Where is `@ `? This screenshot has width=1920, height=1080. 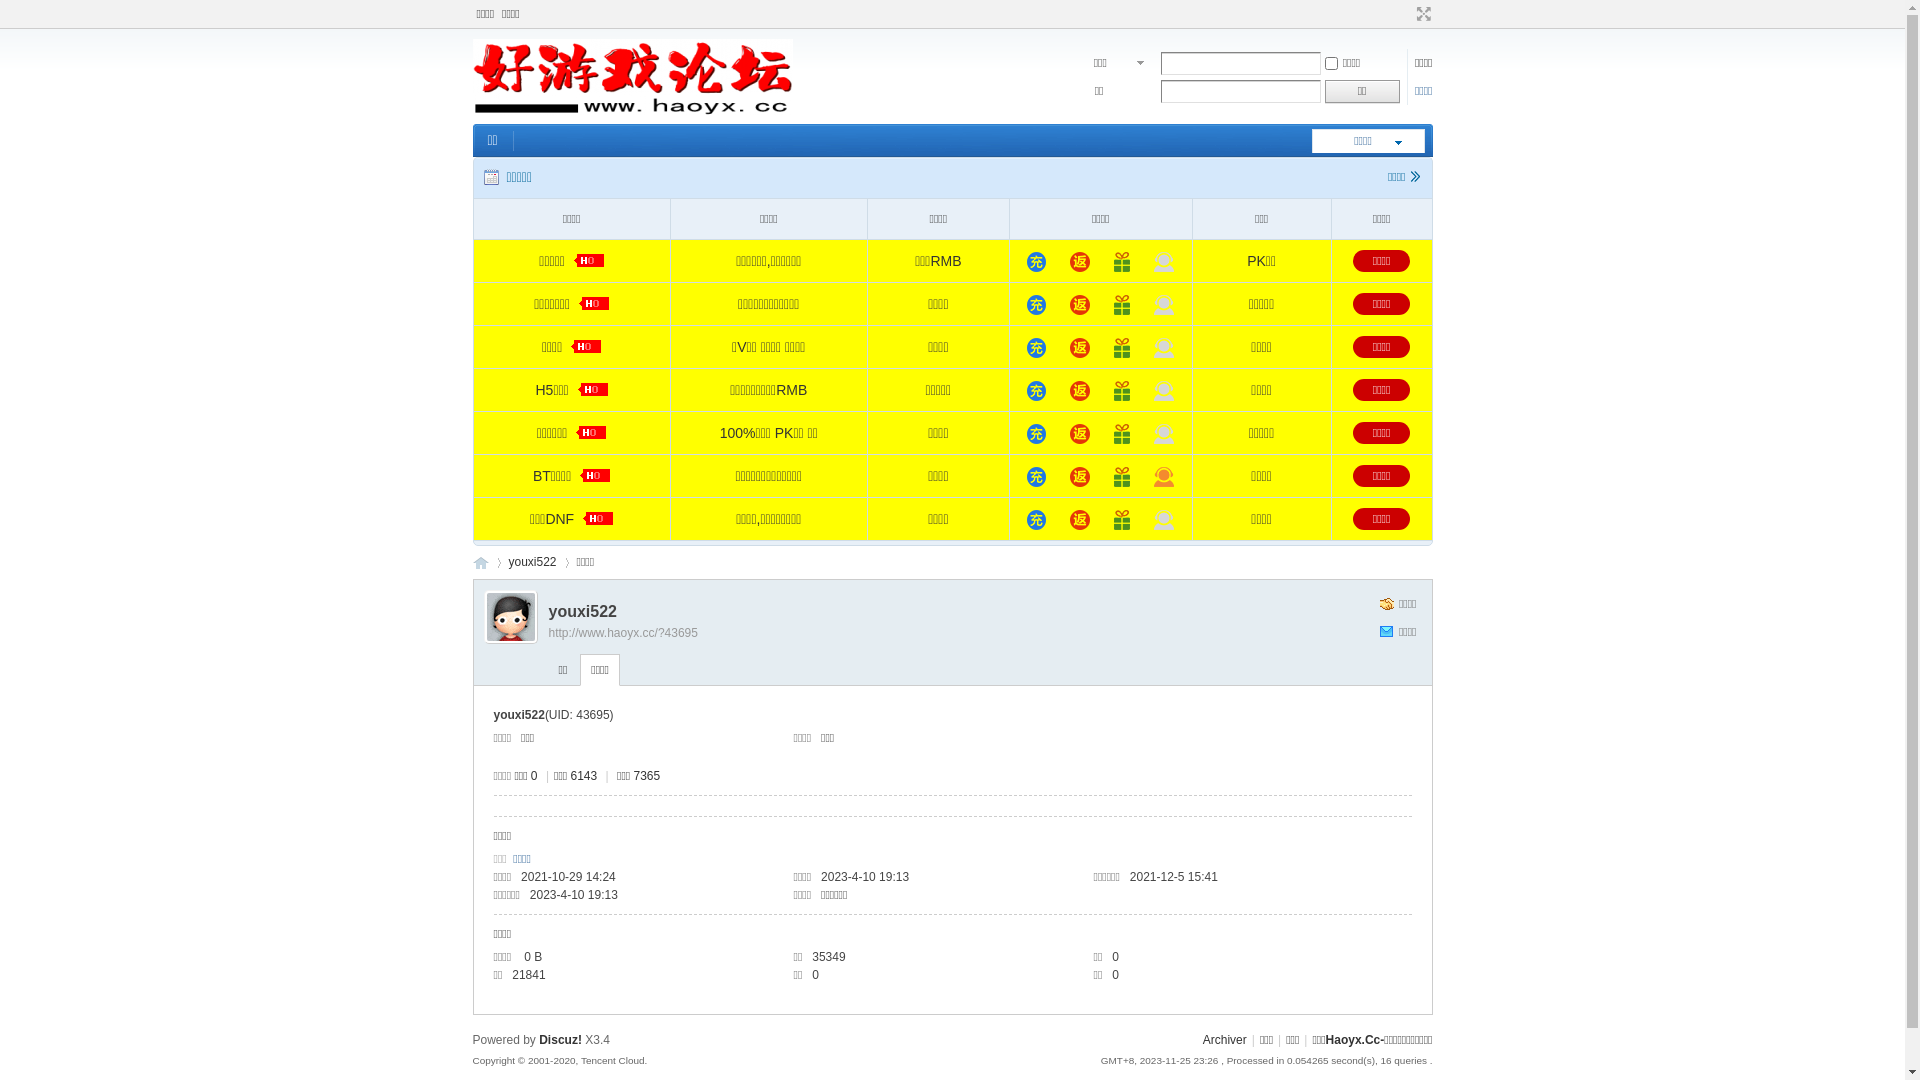
@  is located at coordinates (1036, 477).